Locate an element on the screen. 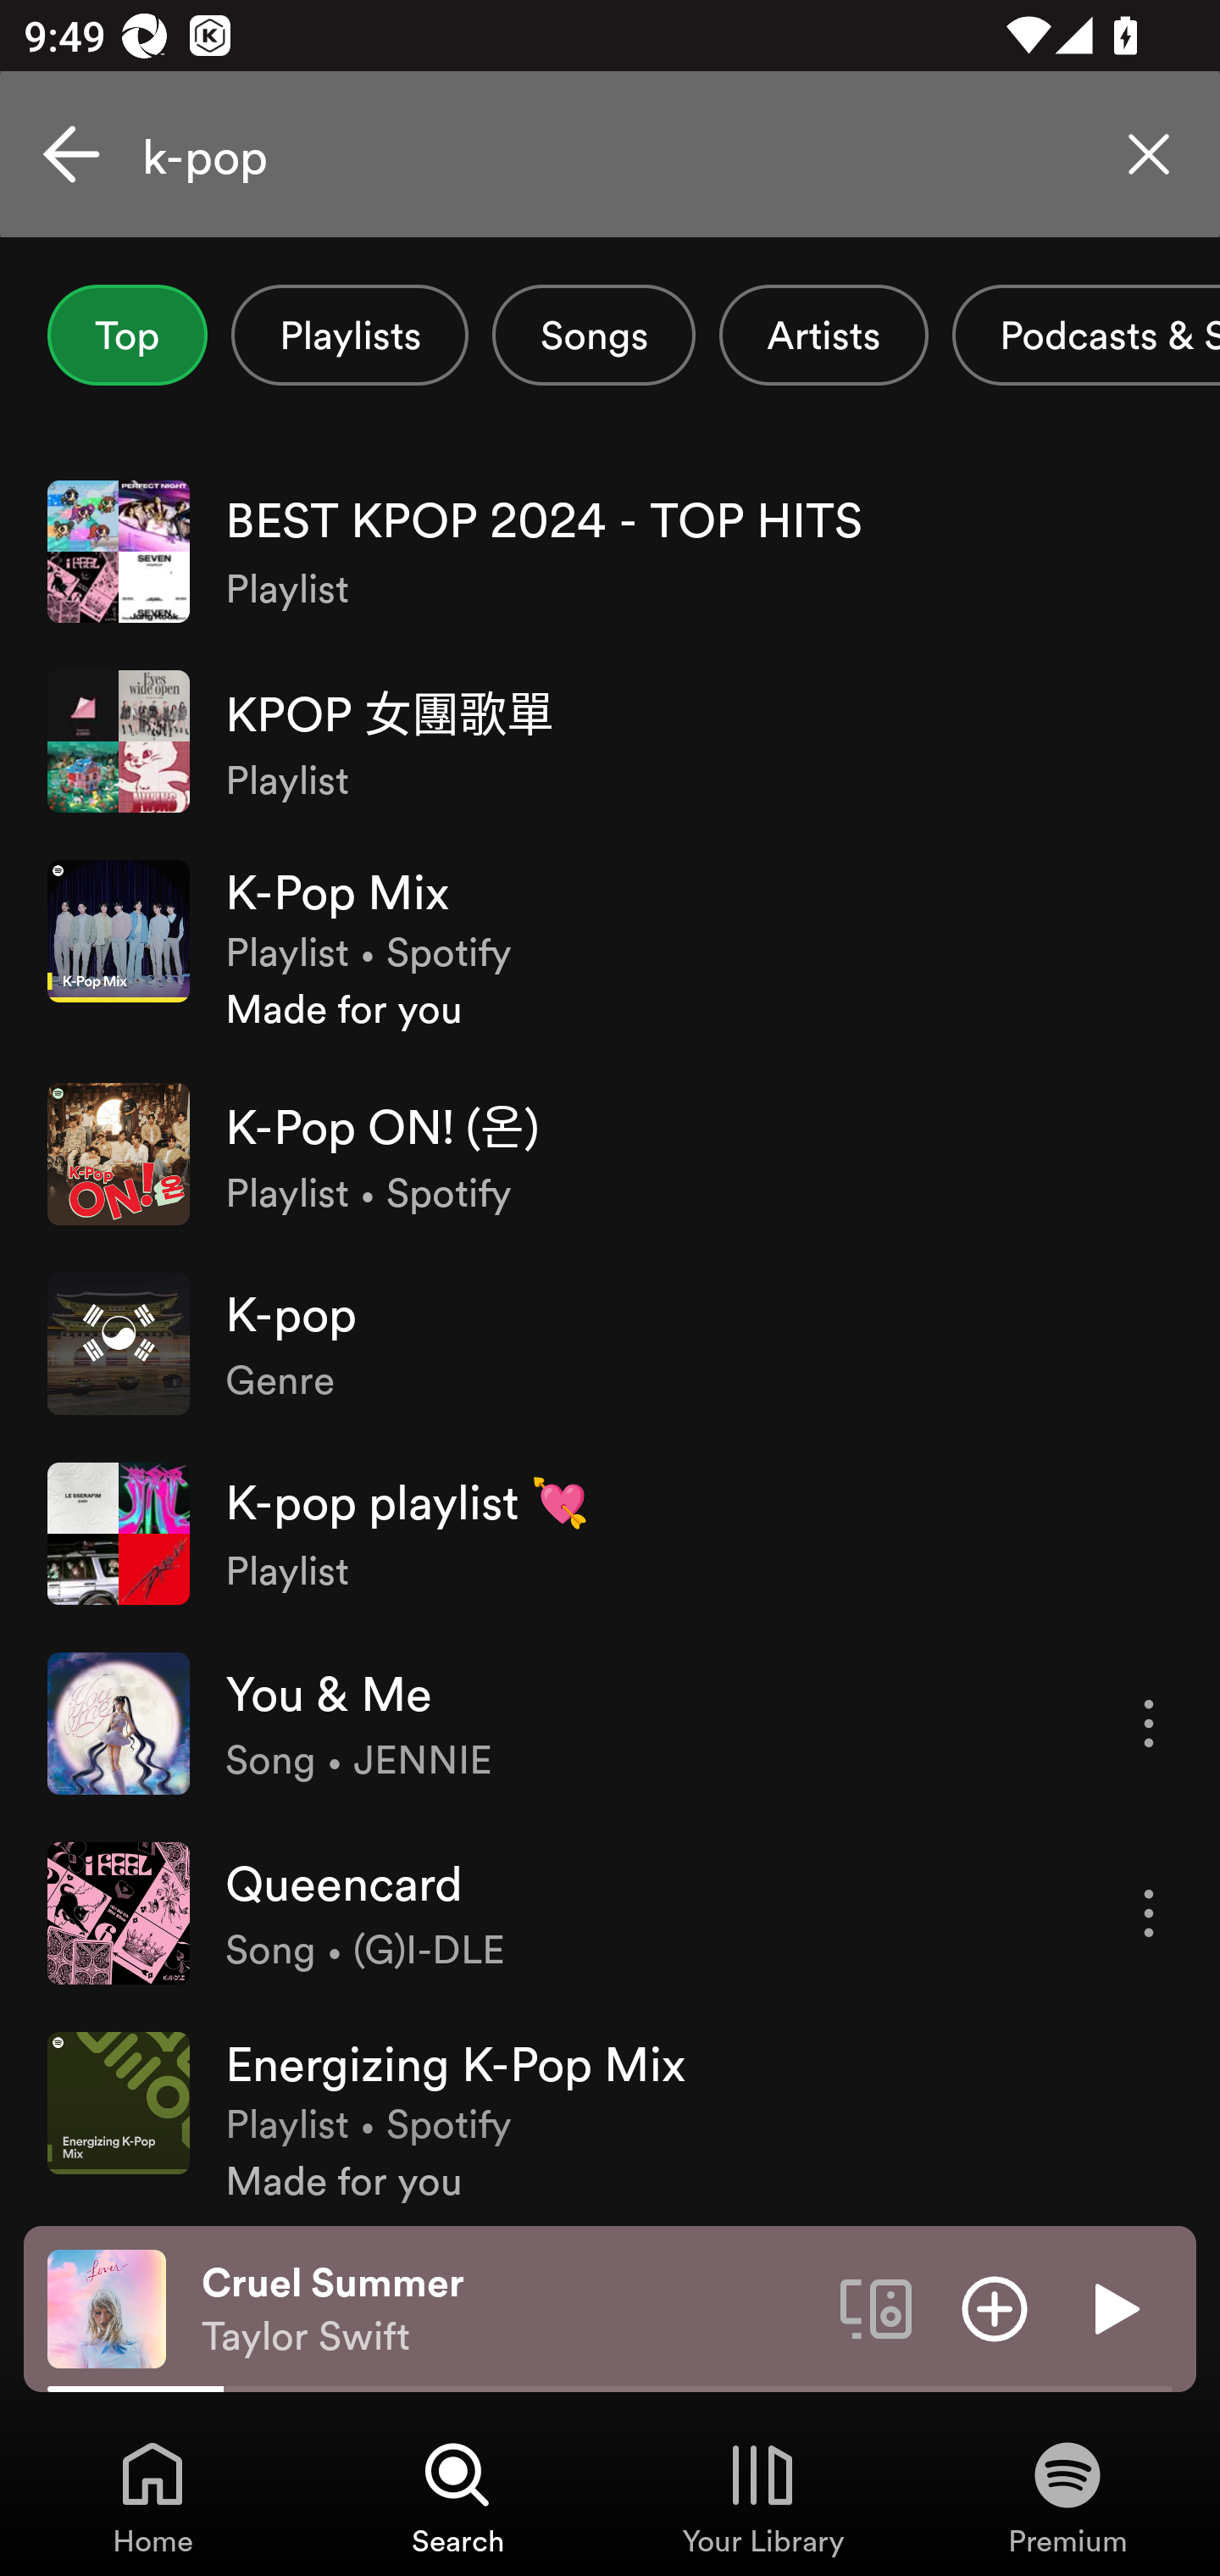 This screenshot has height=2576, width=1220. Playlists is located at coordinates (349, 335).